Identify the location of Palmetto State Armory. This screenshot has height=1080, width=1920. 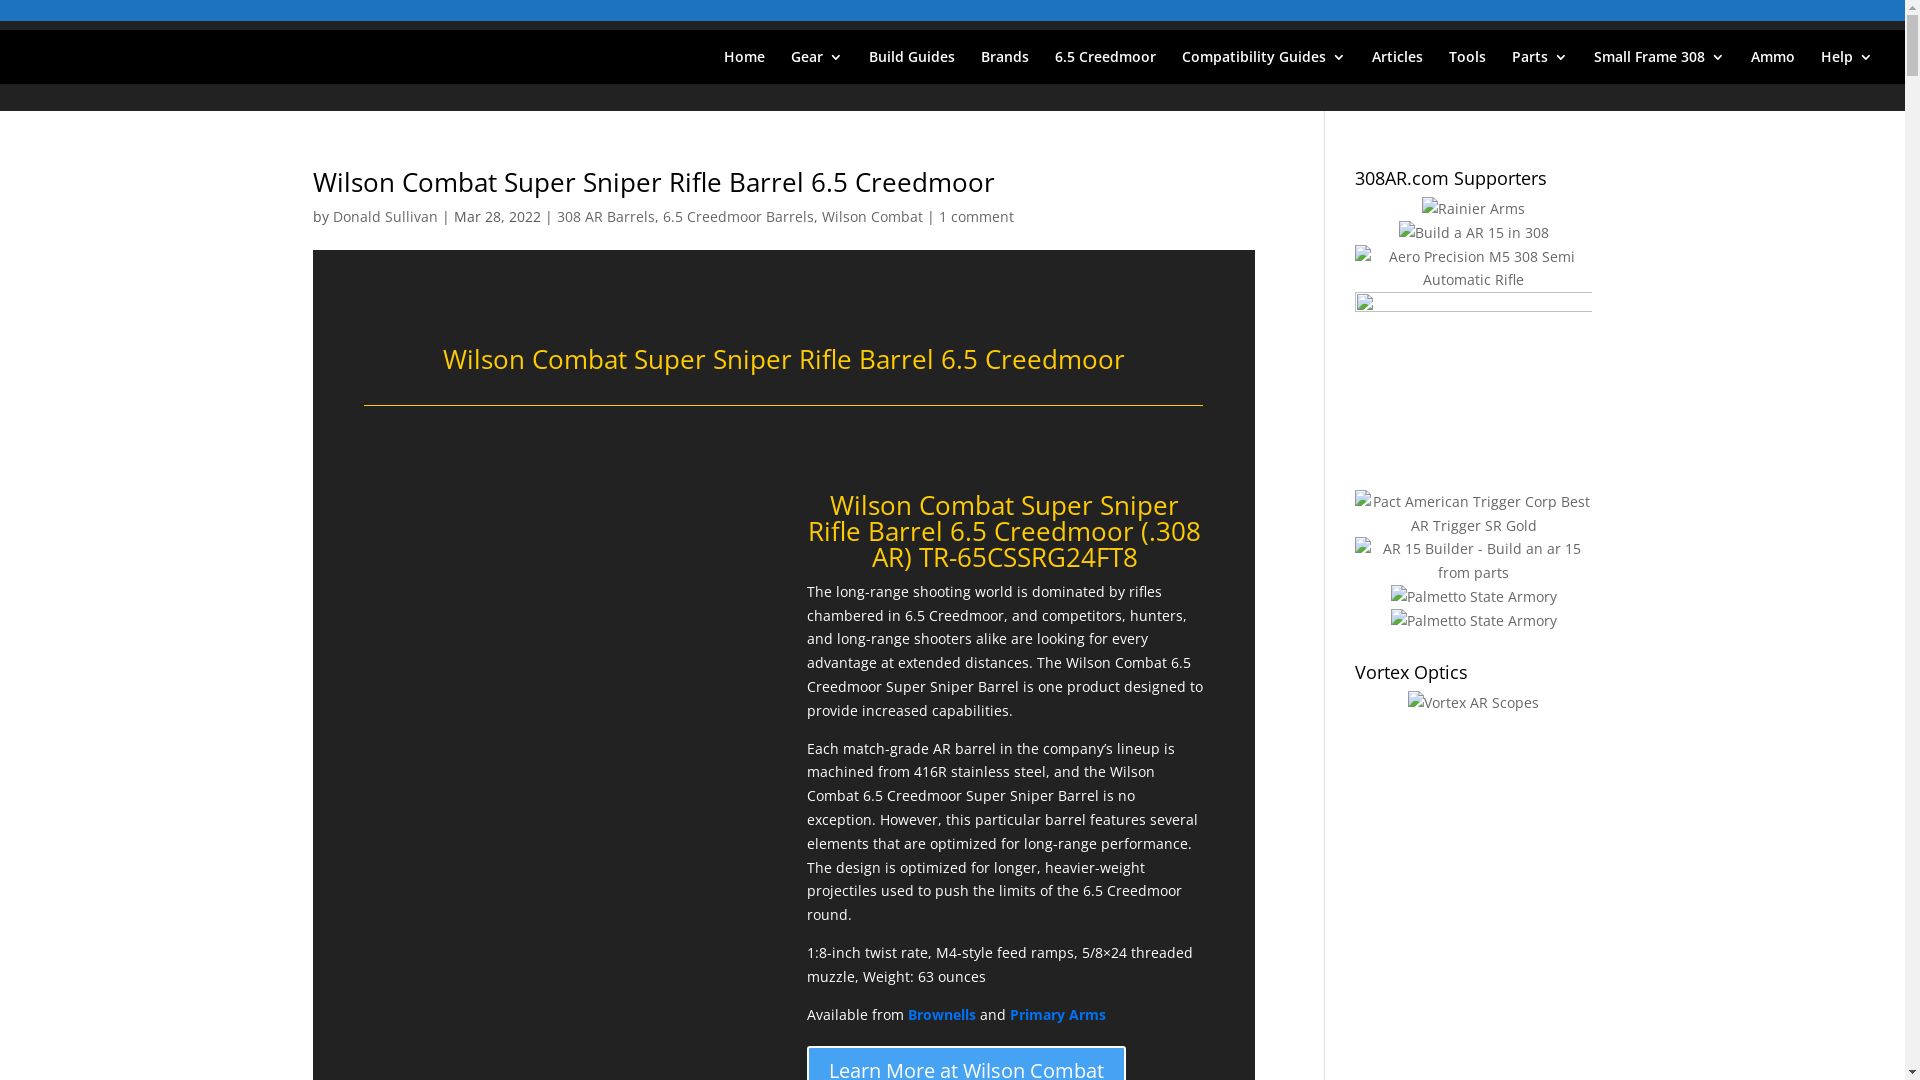
(1474, 597).